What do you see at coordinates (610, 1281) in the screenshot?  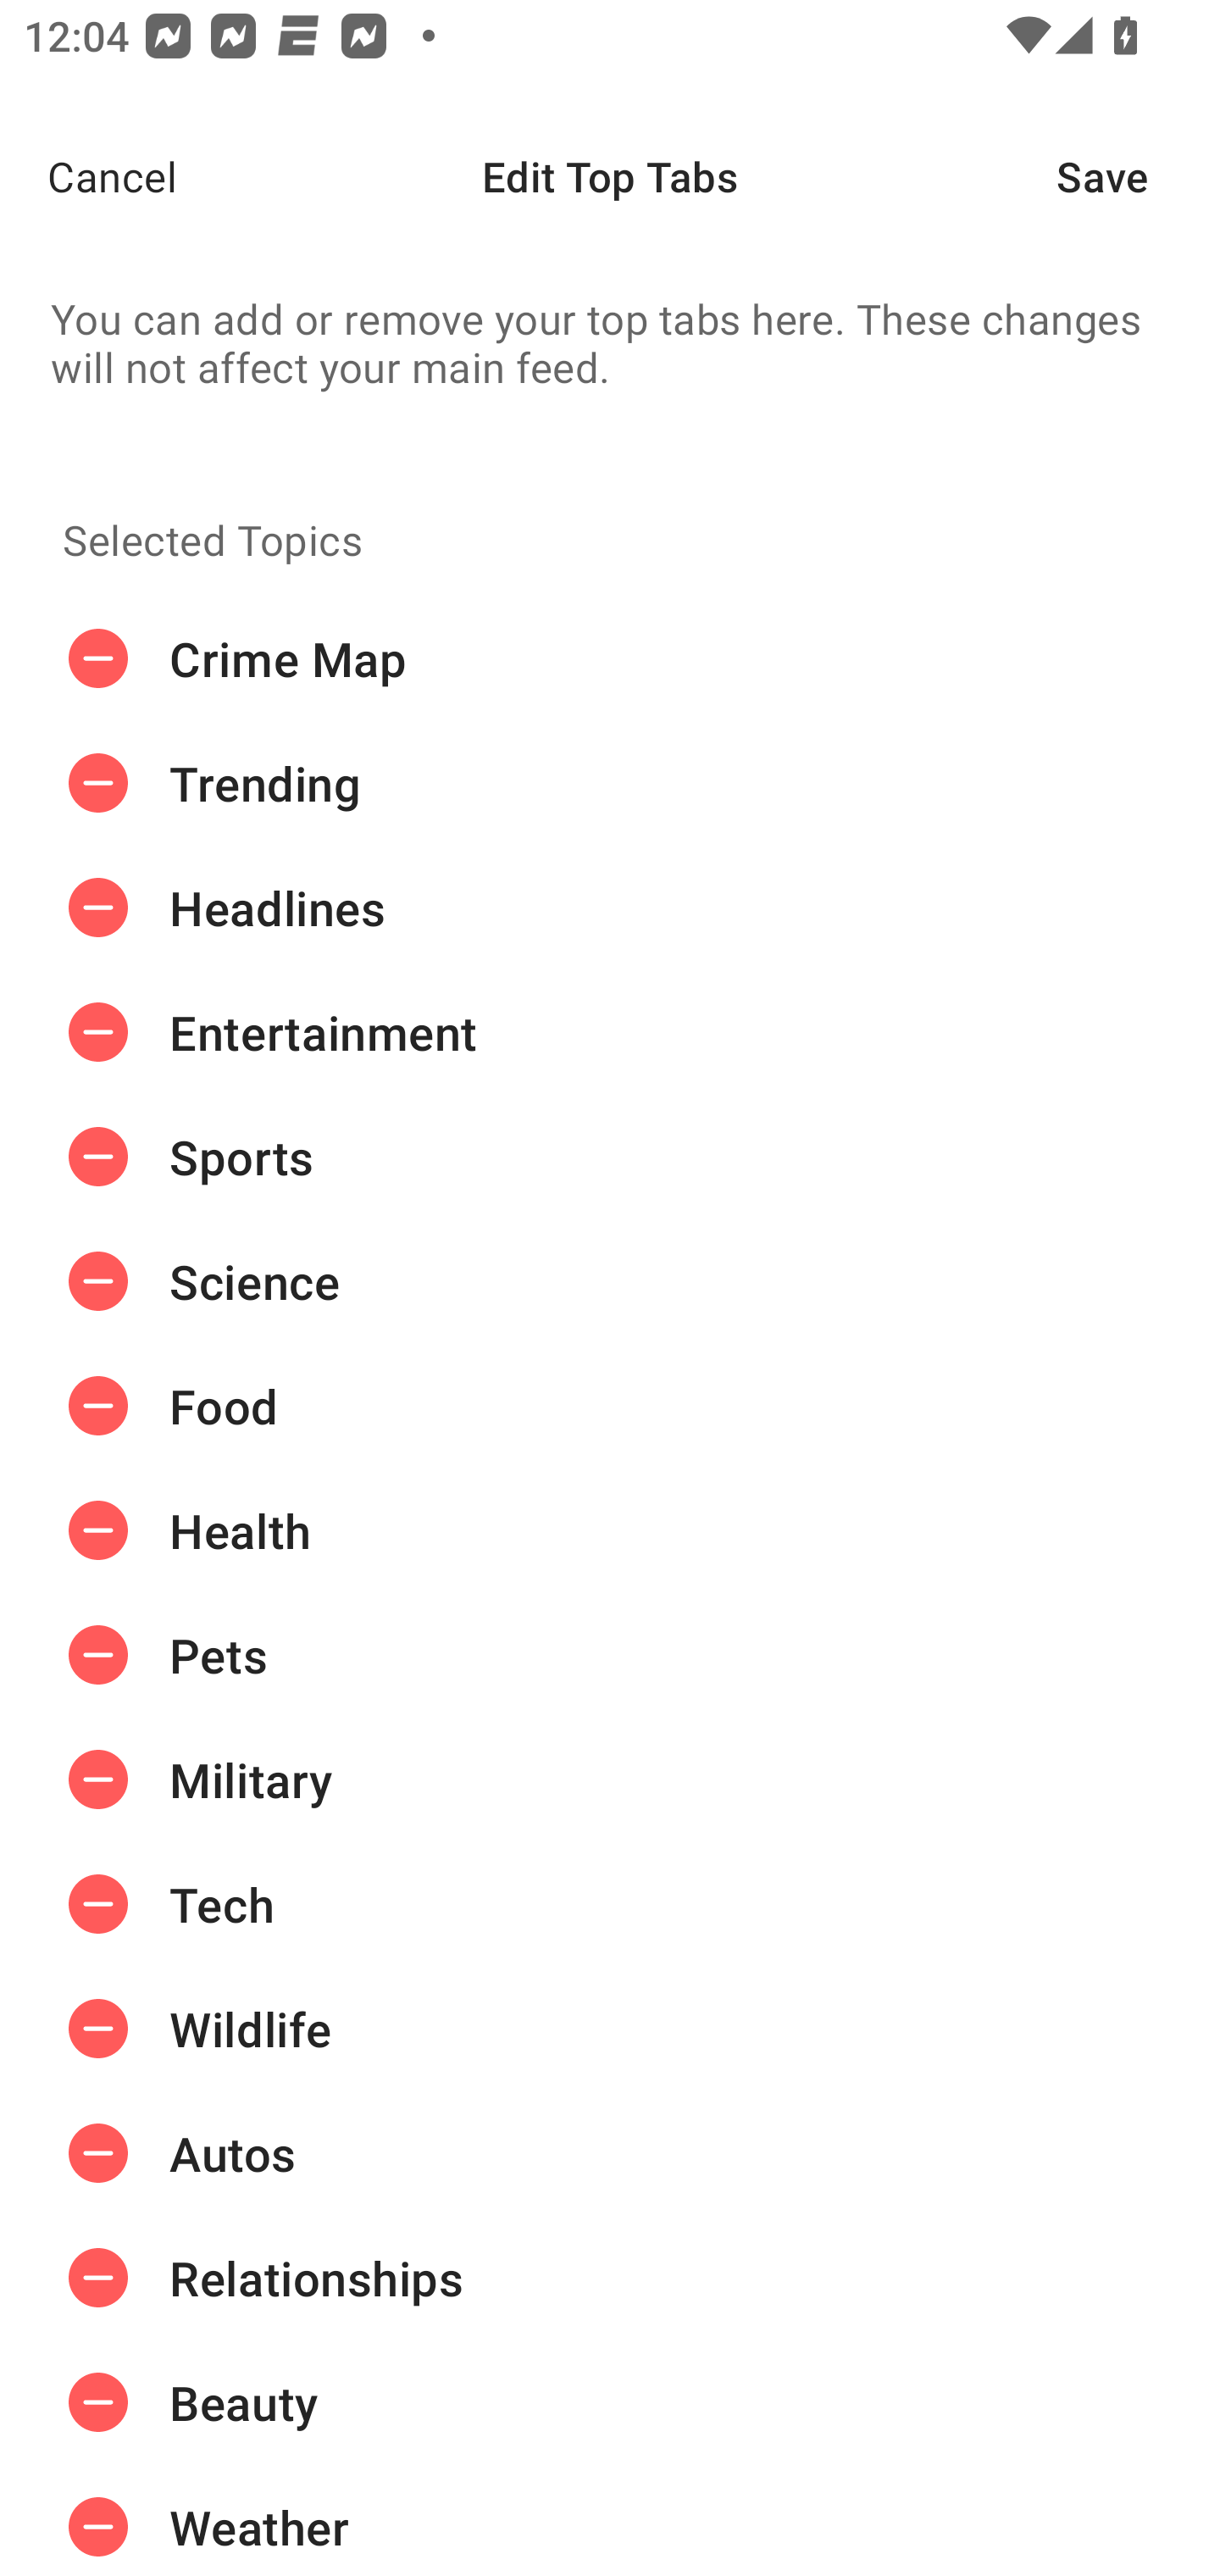 I see `Science` at bounding box center [610, 1281].